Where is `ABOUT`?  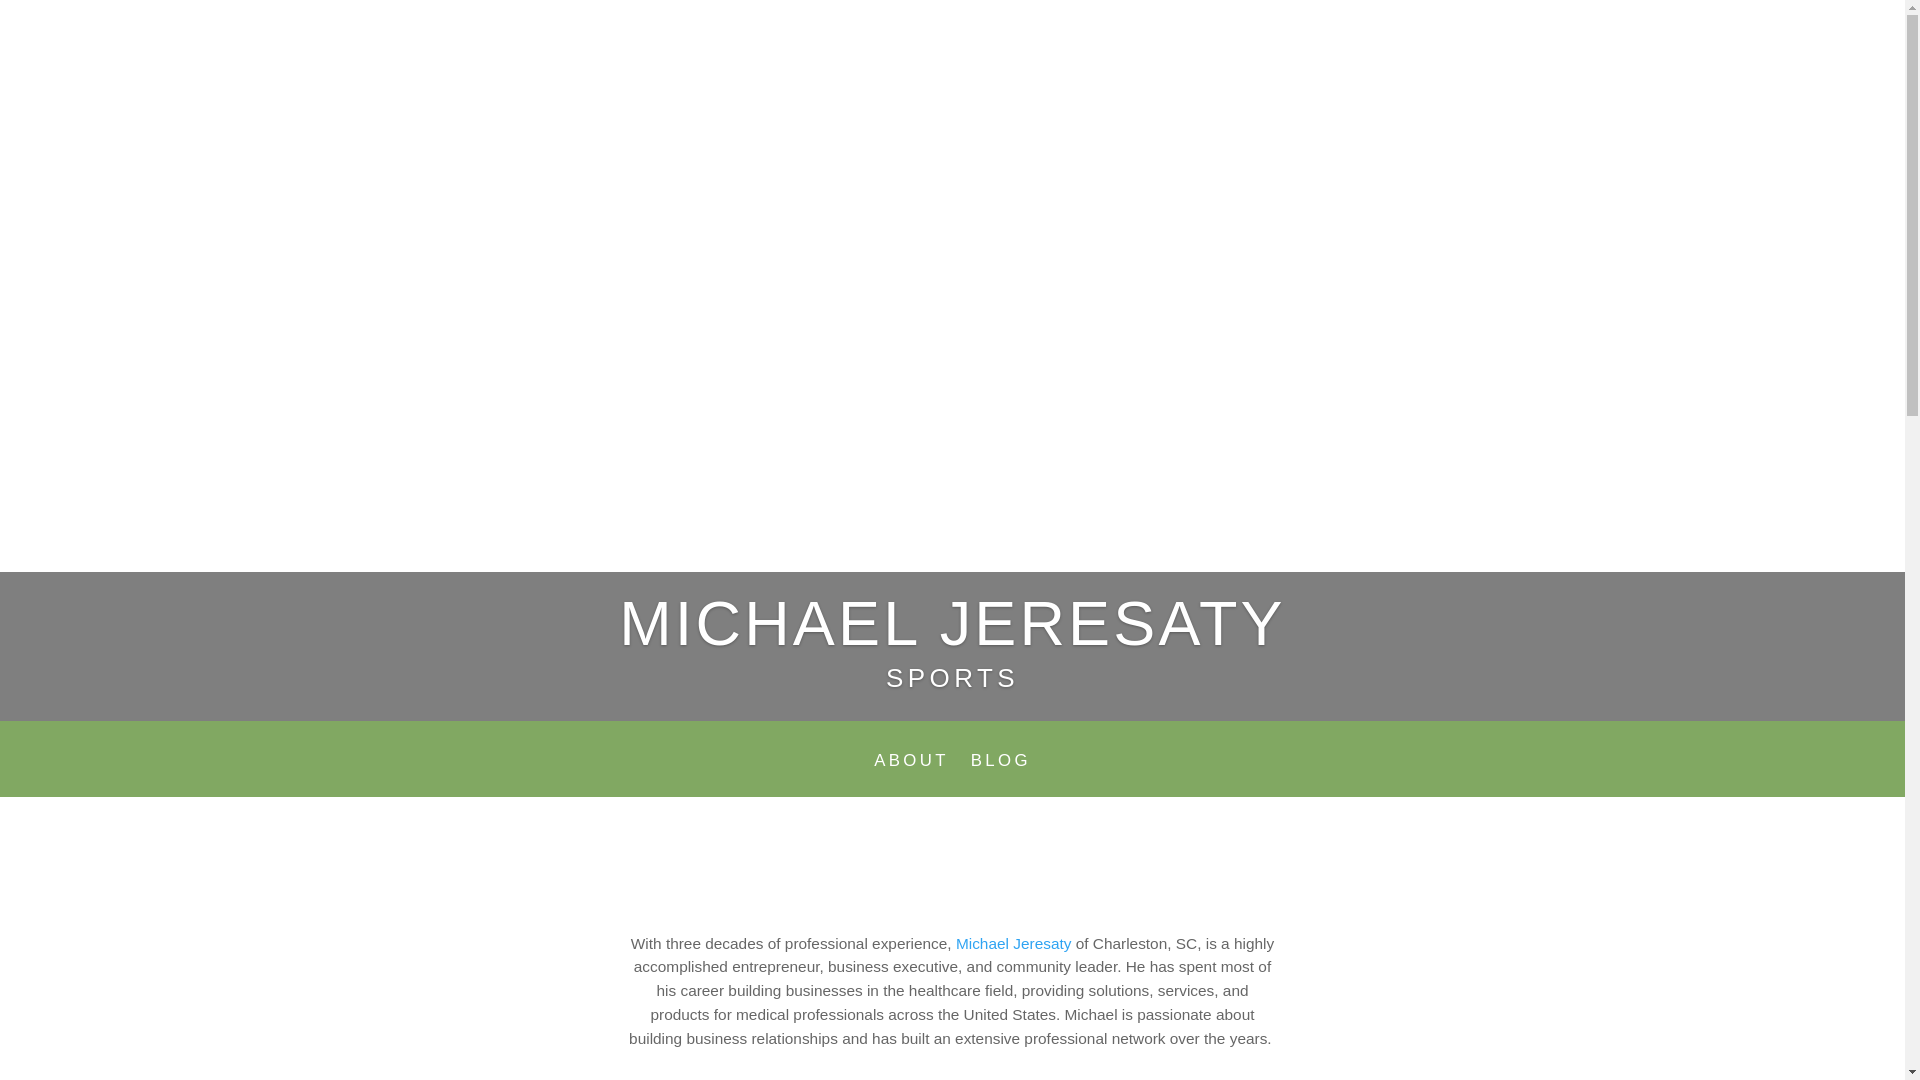 ABOUT is located at coordinates (910, 775).